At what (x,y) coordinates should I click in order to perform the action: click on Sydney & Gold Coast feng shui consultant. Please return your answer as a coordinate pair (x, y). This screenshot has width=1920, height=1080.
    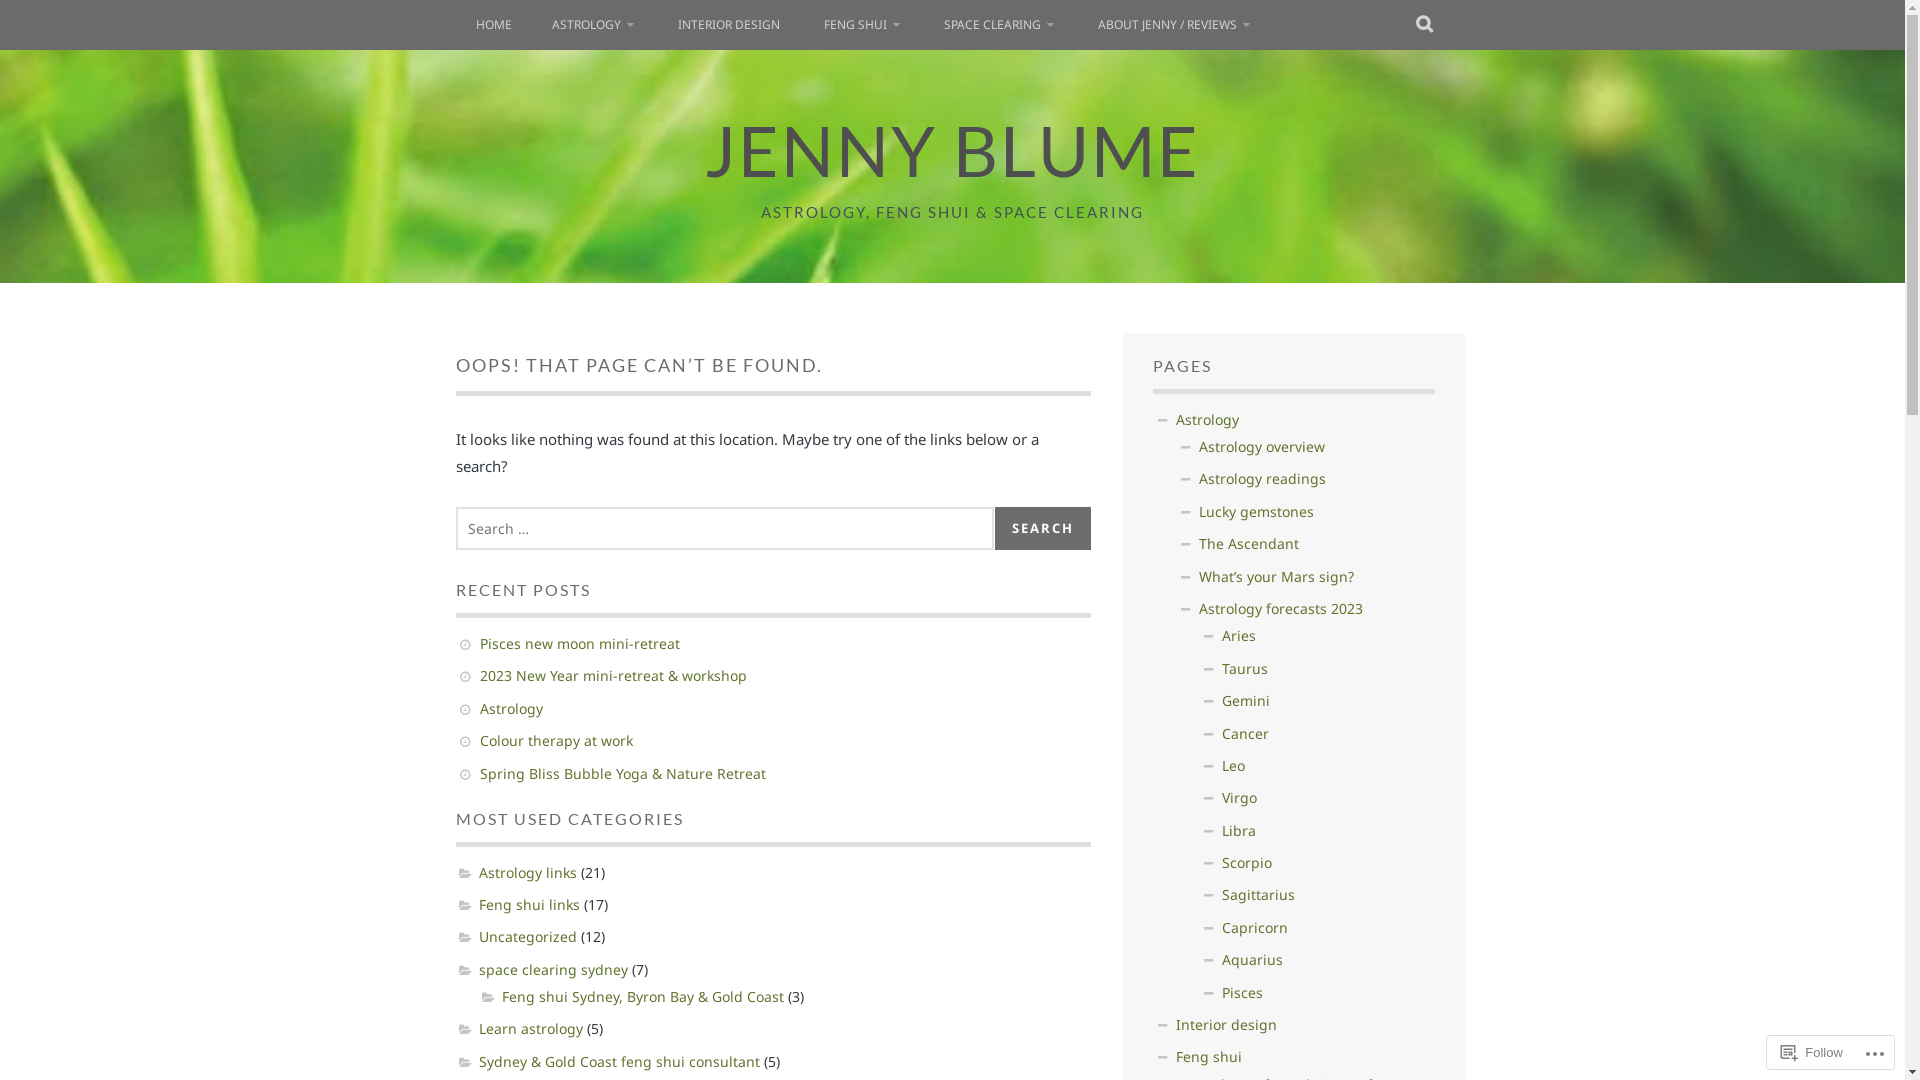
    Looking at the image, I should click on (618, 1062).